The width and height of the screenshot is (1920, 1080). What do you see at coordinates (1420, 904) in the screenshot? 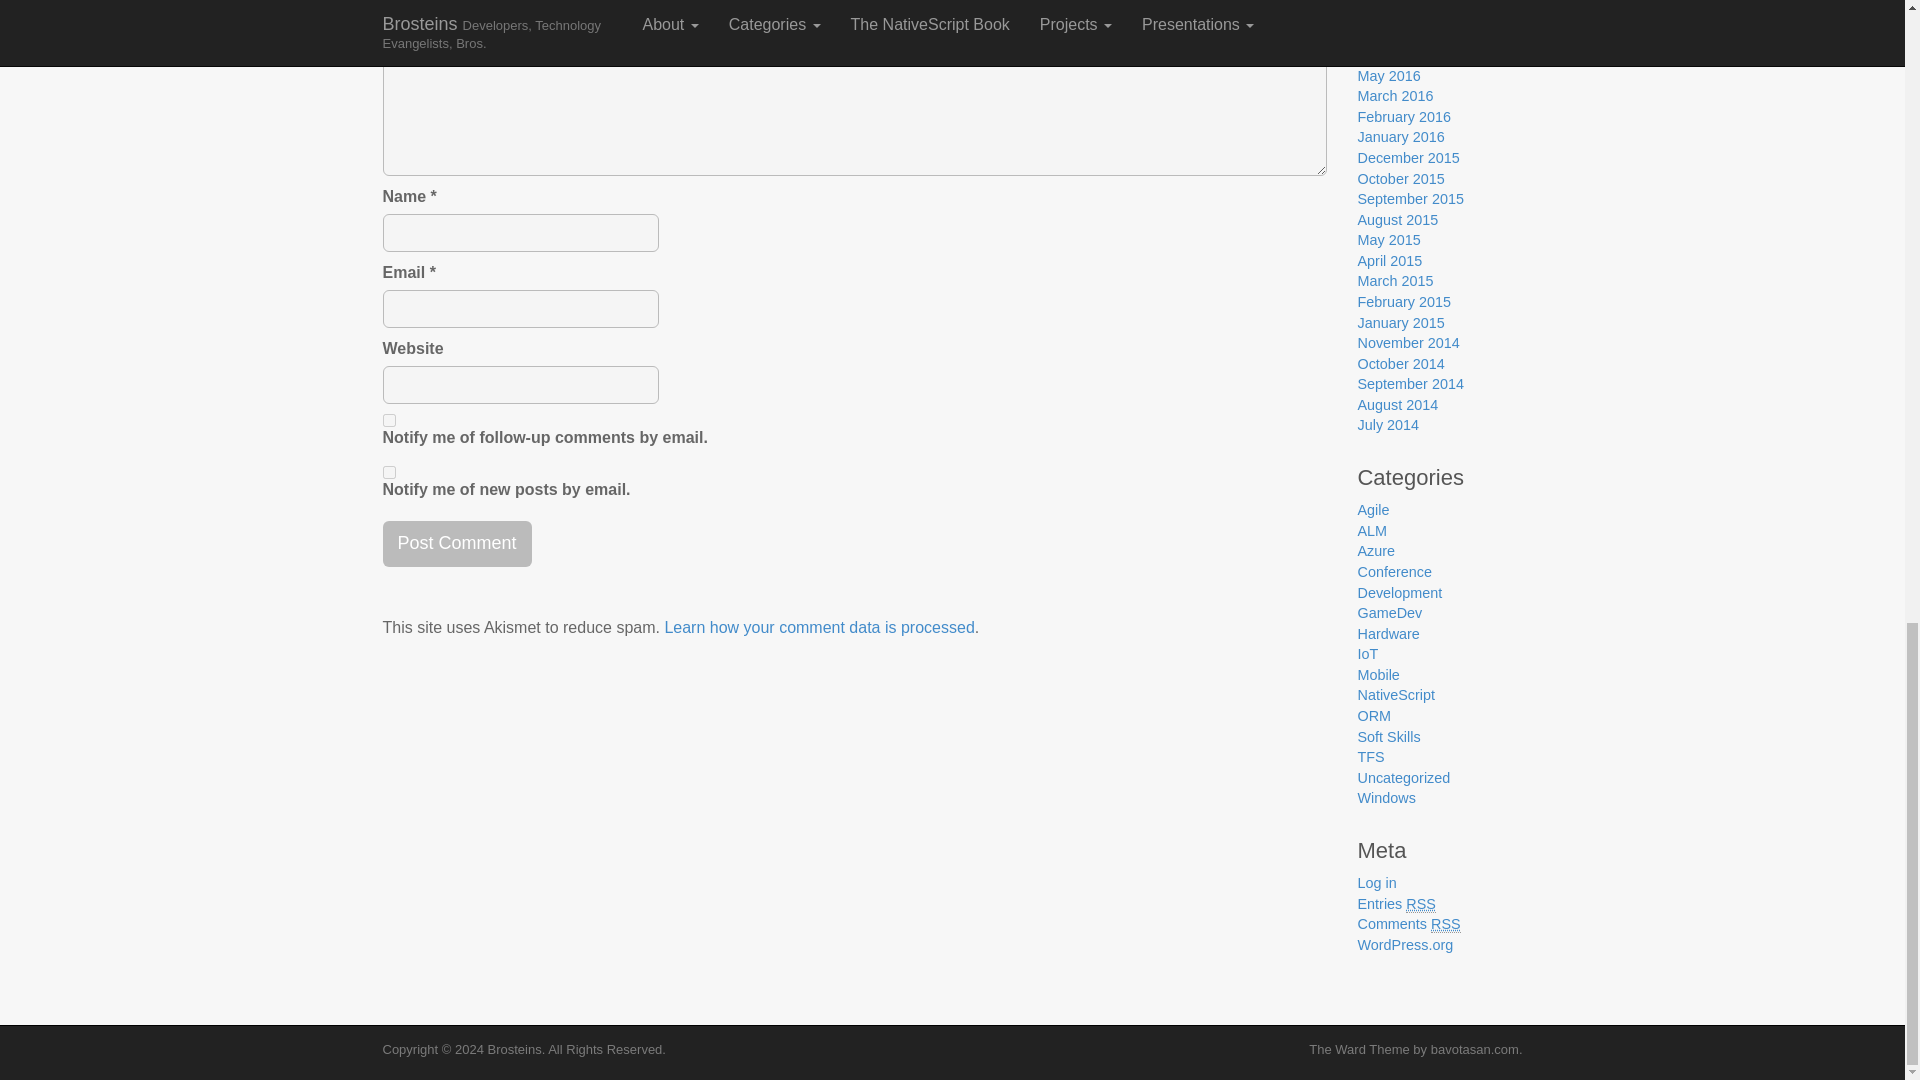
I see `Really Simple Syndication` at bounding box center [1420, 904].